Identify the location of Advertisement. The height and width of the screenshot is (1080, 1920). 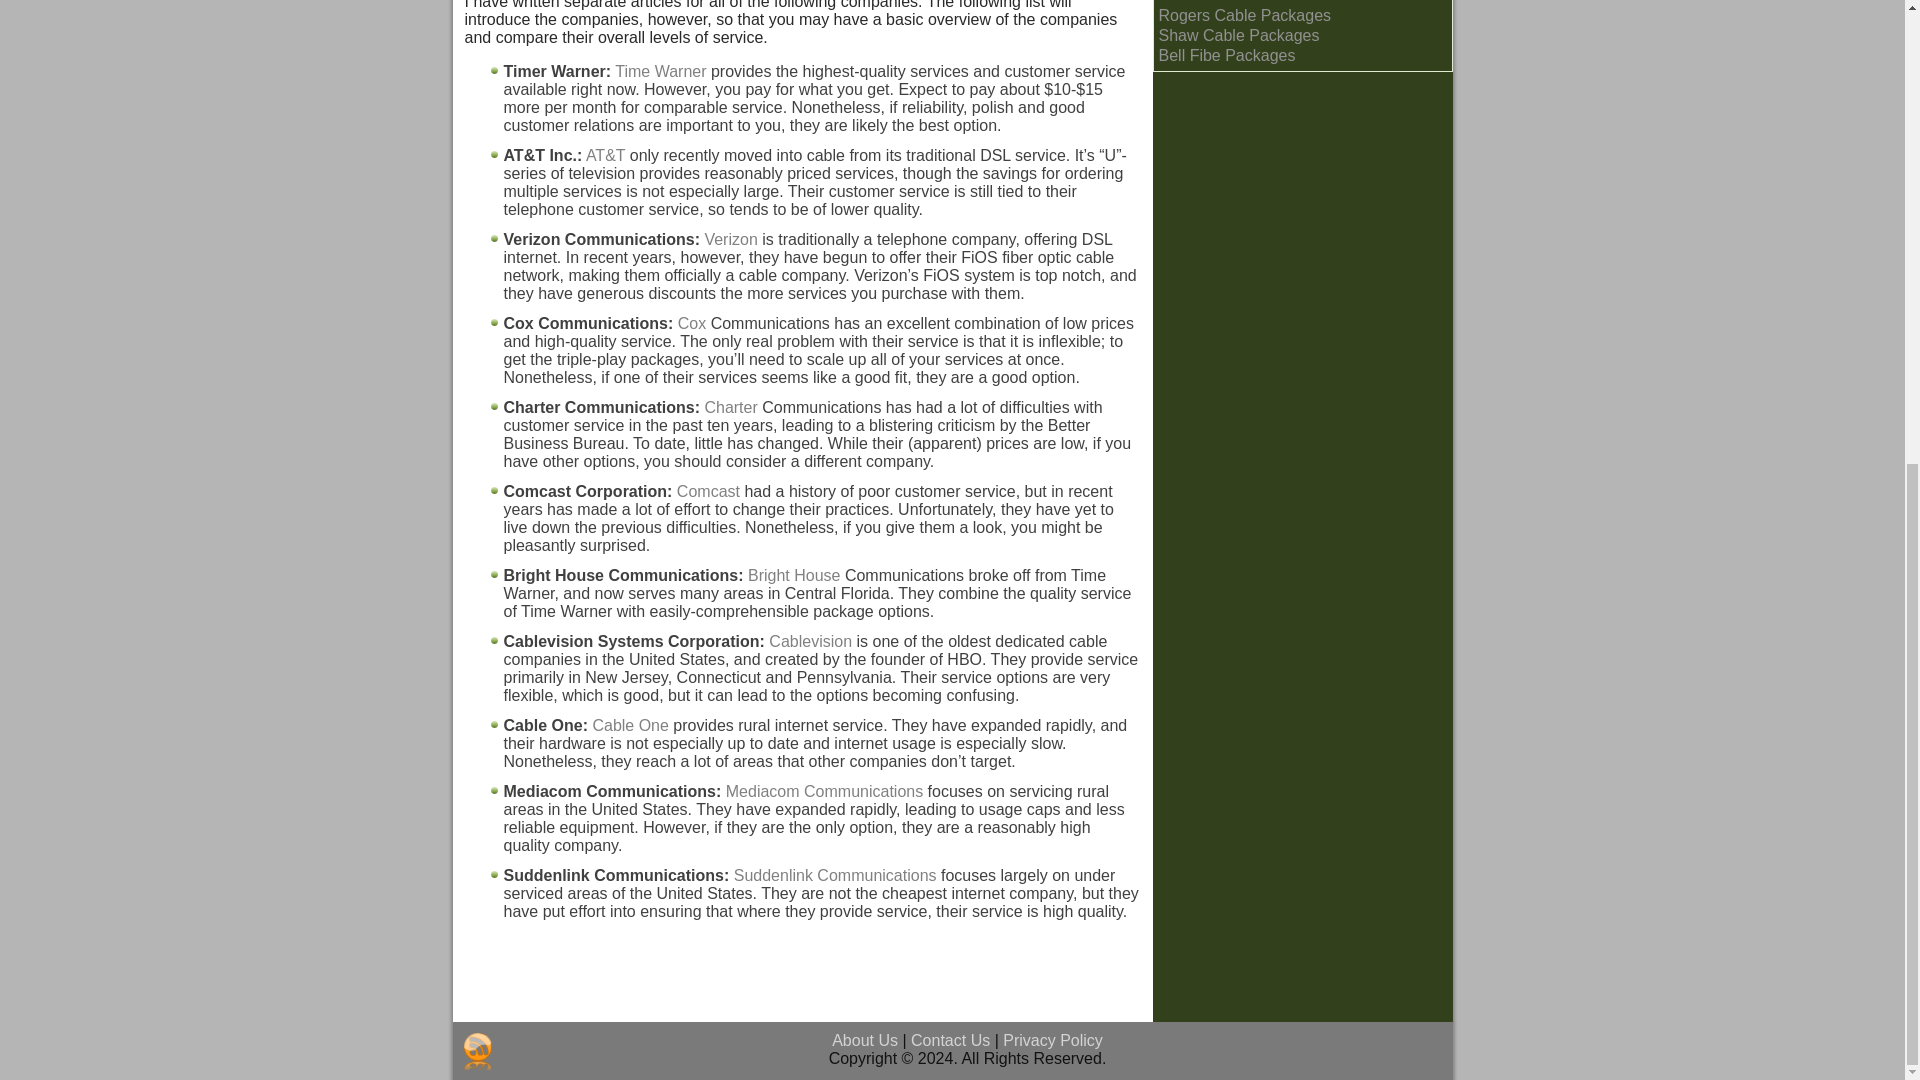
(802, 998).